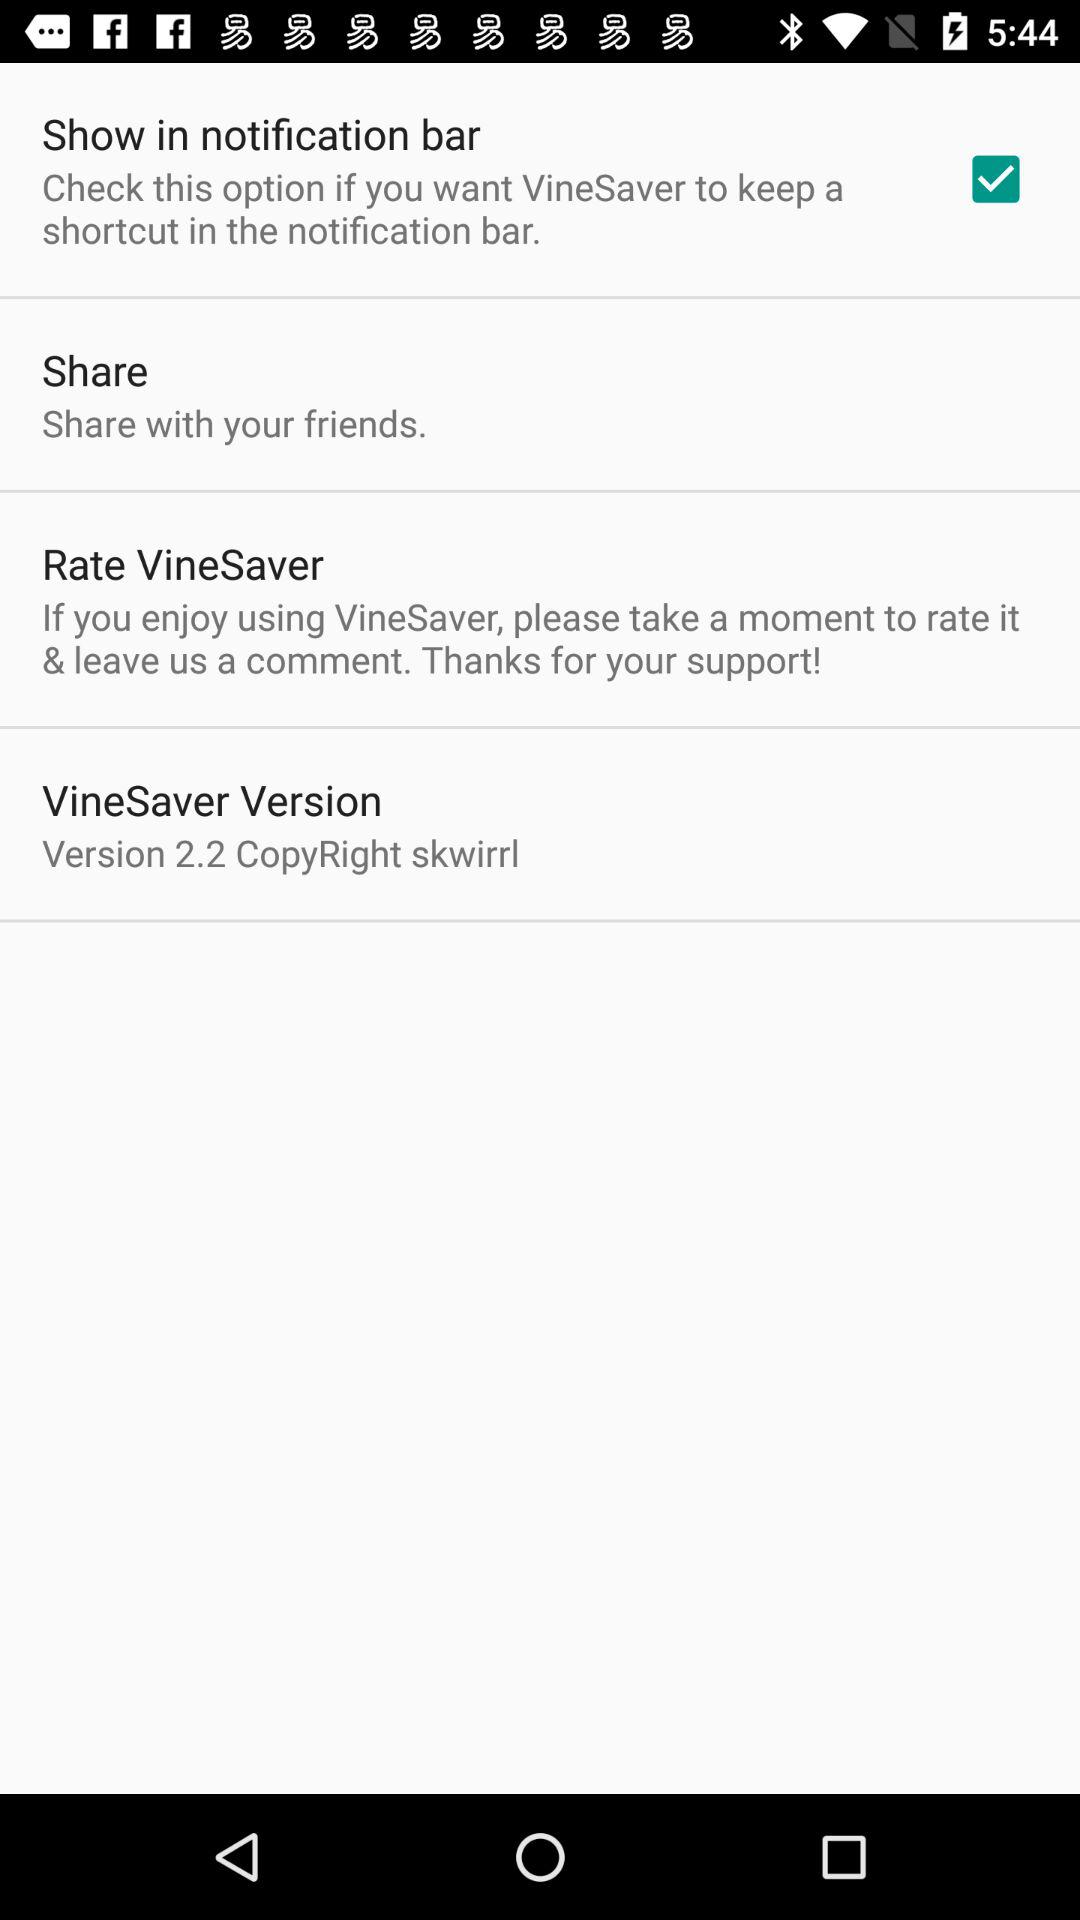 This screenshot has height=1920, width=1080. I want to click on tap the version 2 2 icon, so click(280, 852).